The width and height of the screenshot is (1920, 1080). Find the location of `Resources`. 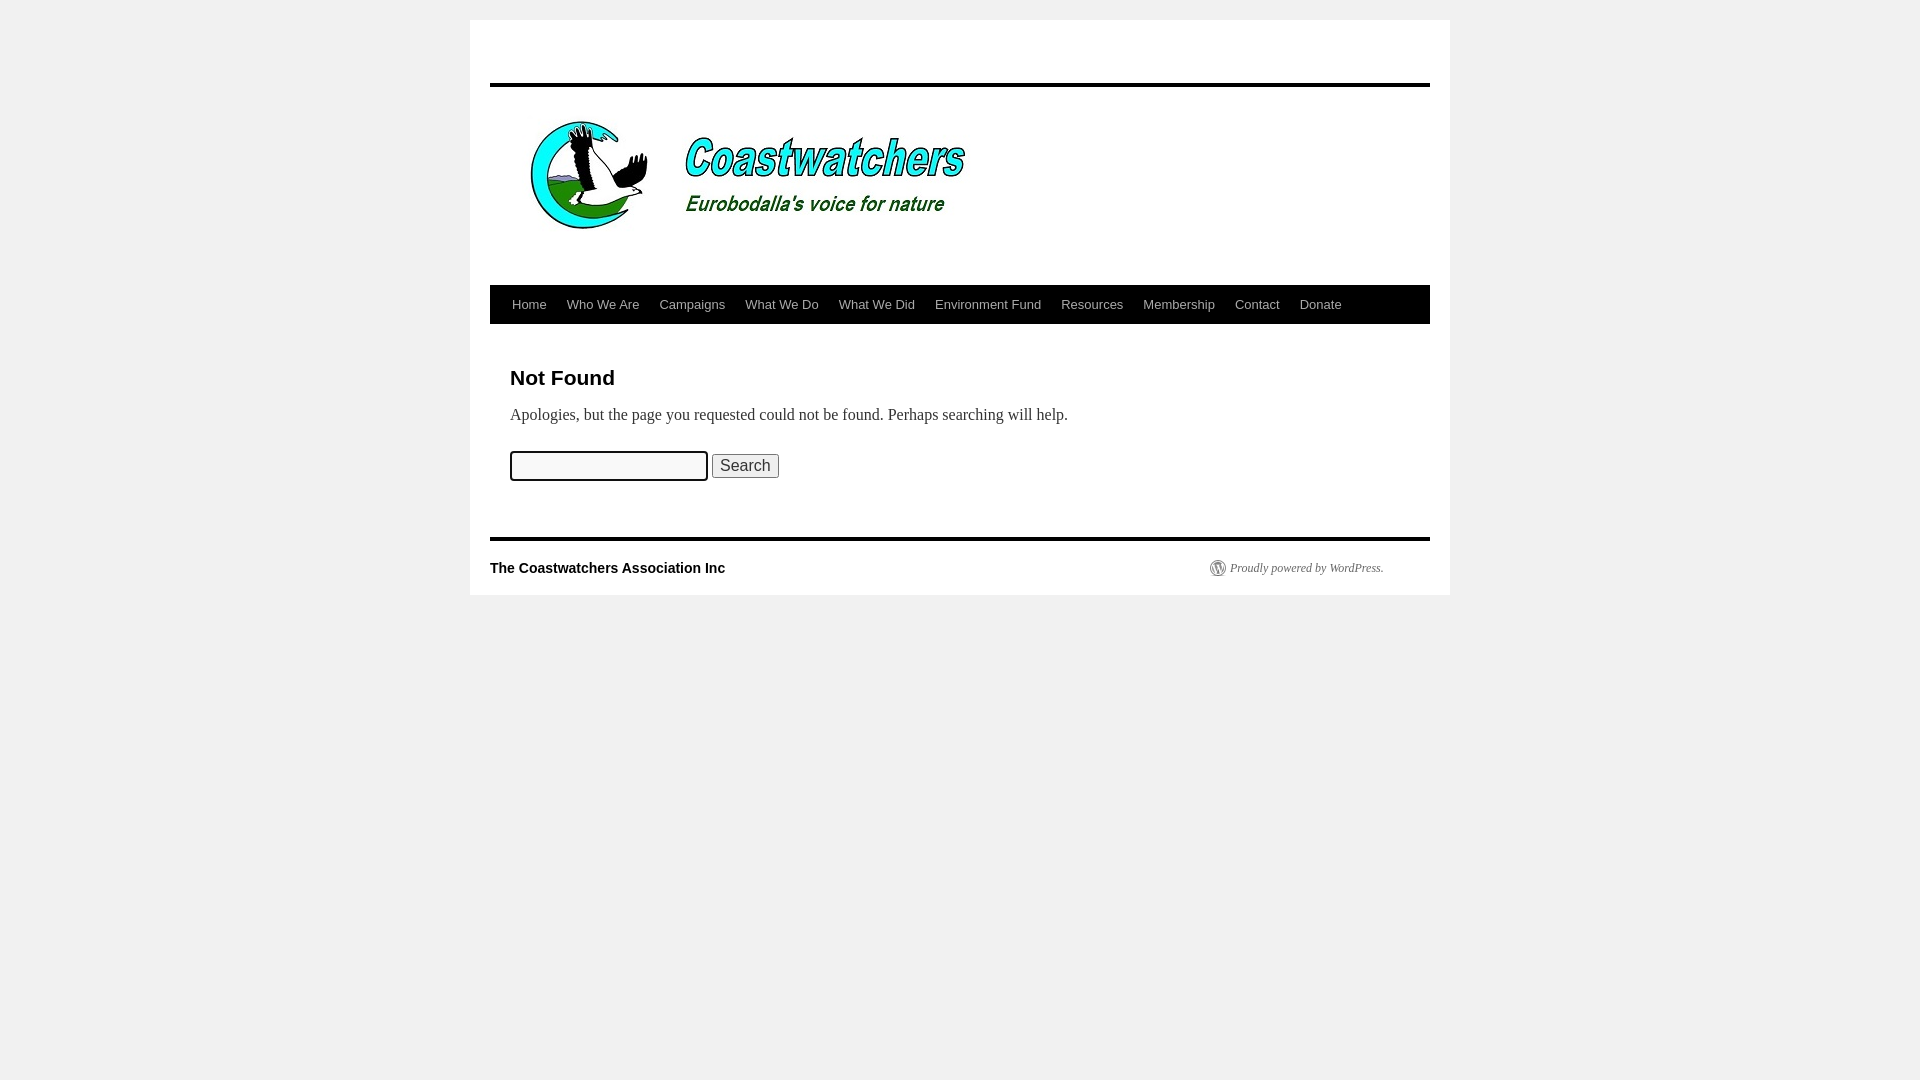

Resources is located at coordinates (1092, 305).